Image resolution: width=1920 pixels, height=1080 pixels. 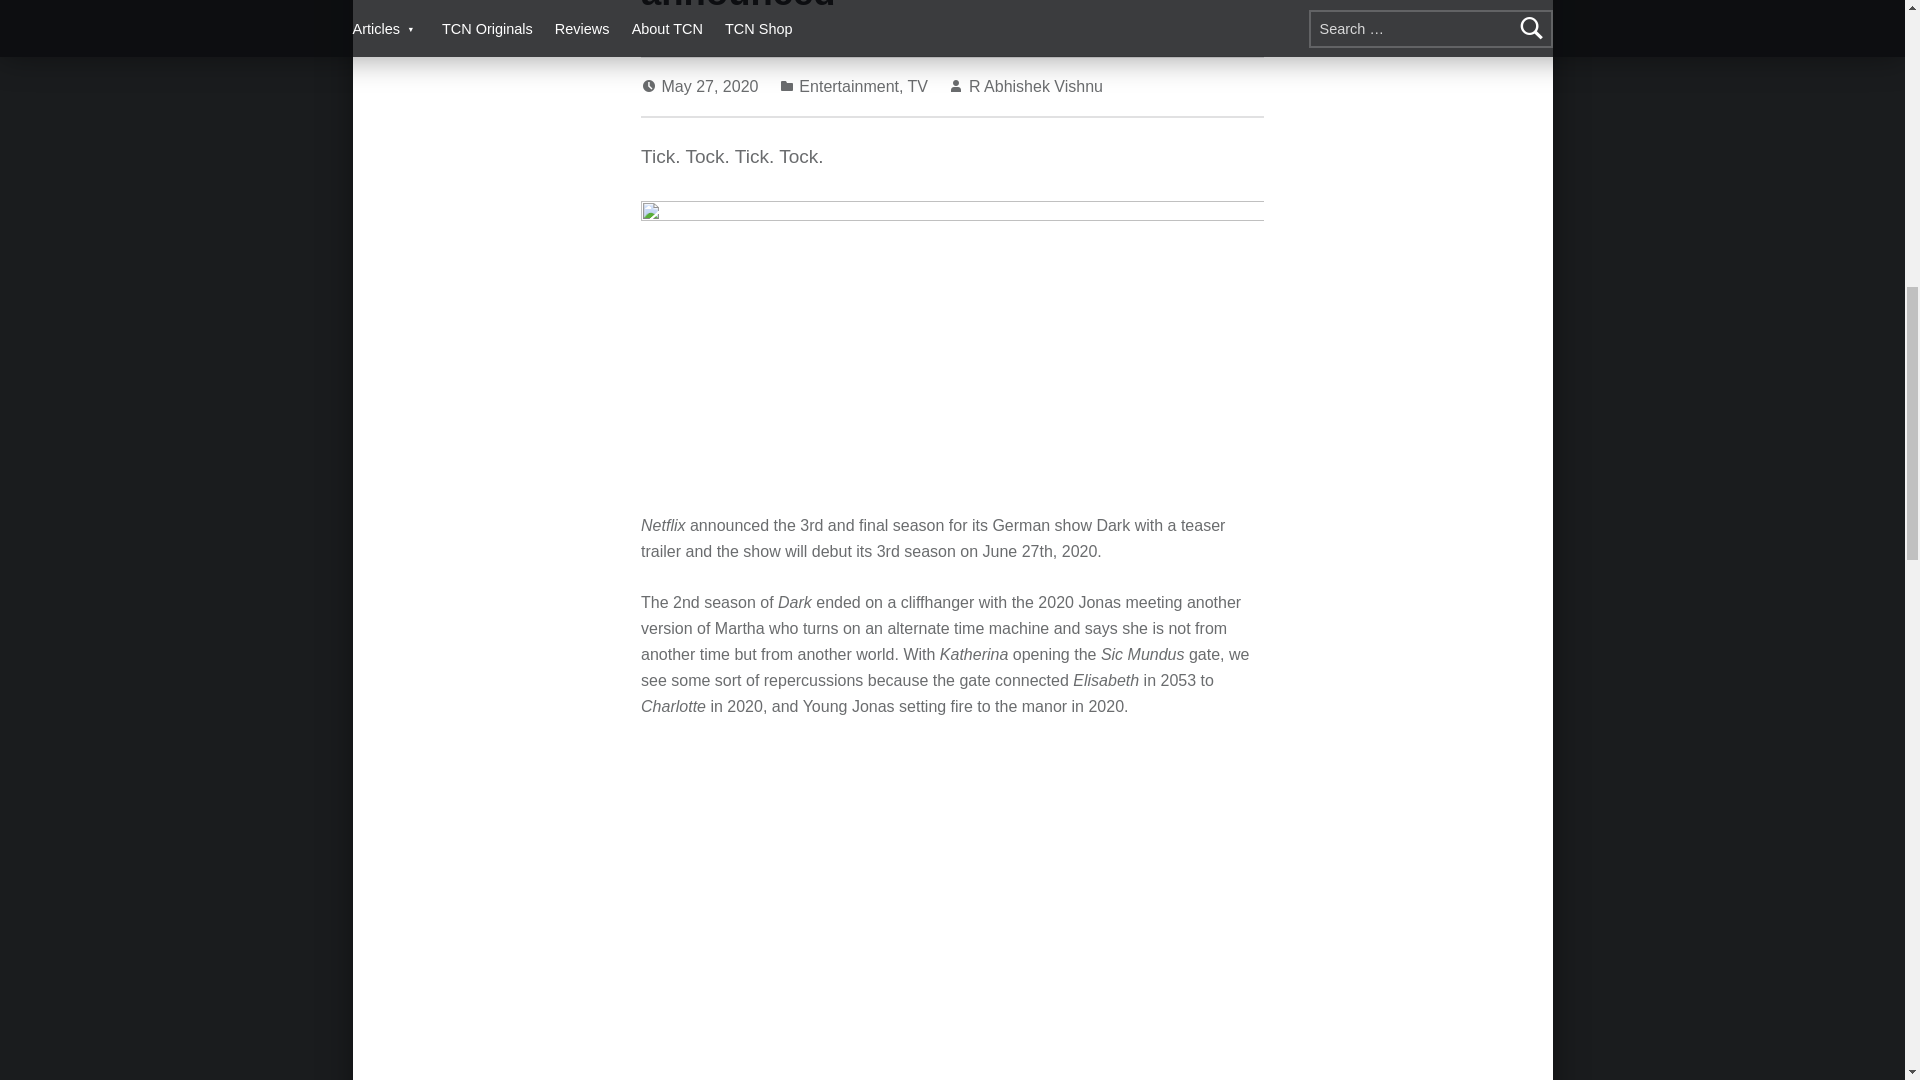 I want to click on Posted on: May 27, 2020, so click(x=712, y=86).